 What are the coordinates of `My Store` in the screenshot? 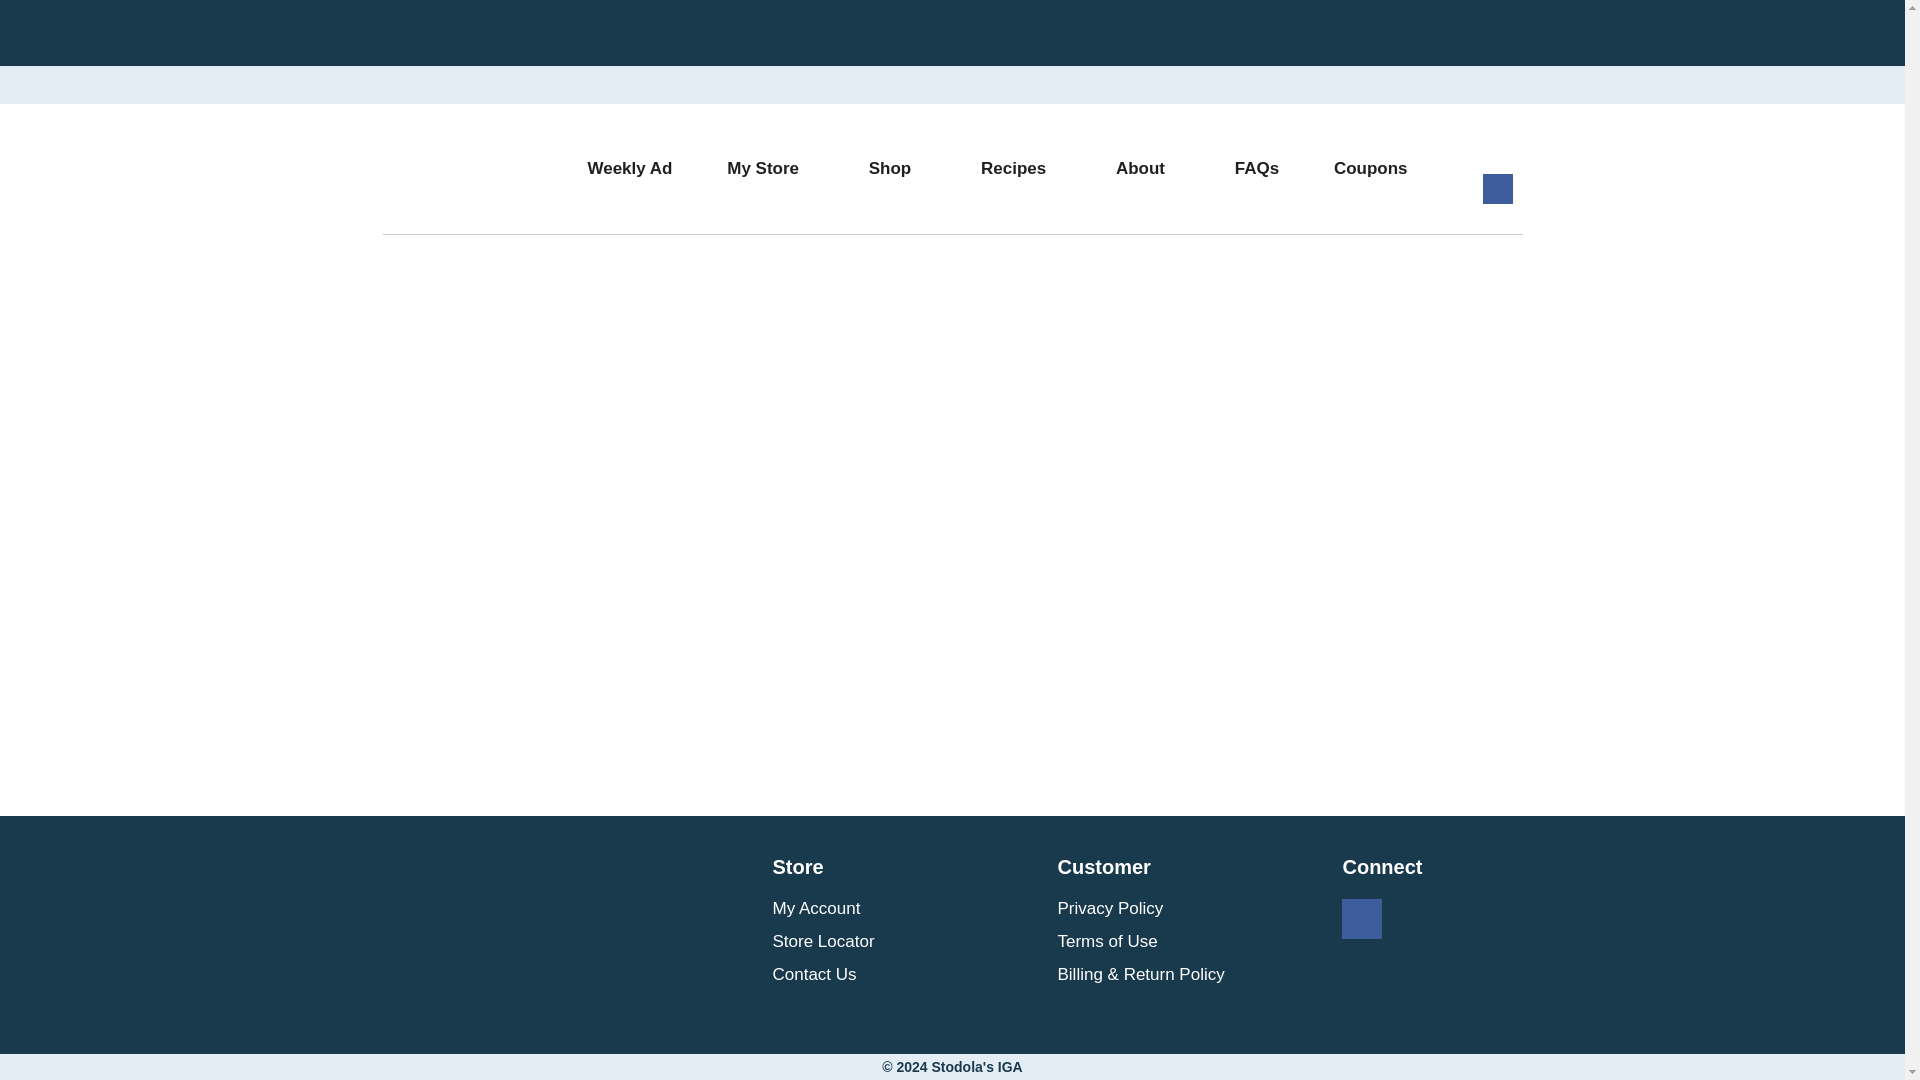 It's located at (775, 168).